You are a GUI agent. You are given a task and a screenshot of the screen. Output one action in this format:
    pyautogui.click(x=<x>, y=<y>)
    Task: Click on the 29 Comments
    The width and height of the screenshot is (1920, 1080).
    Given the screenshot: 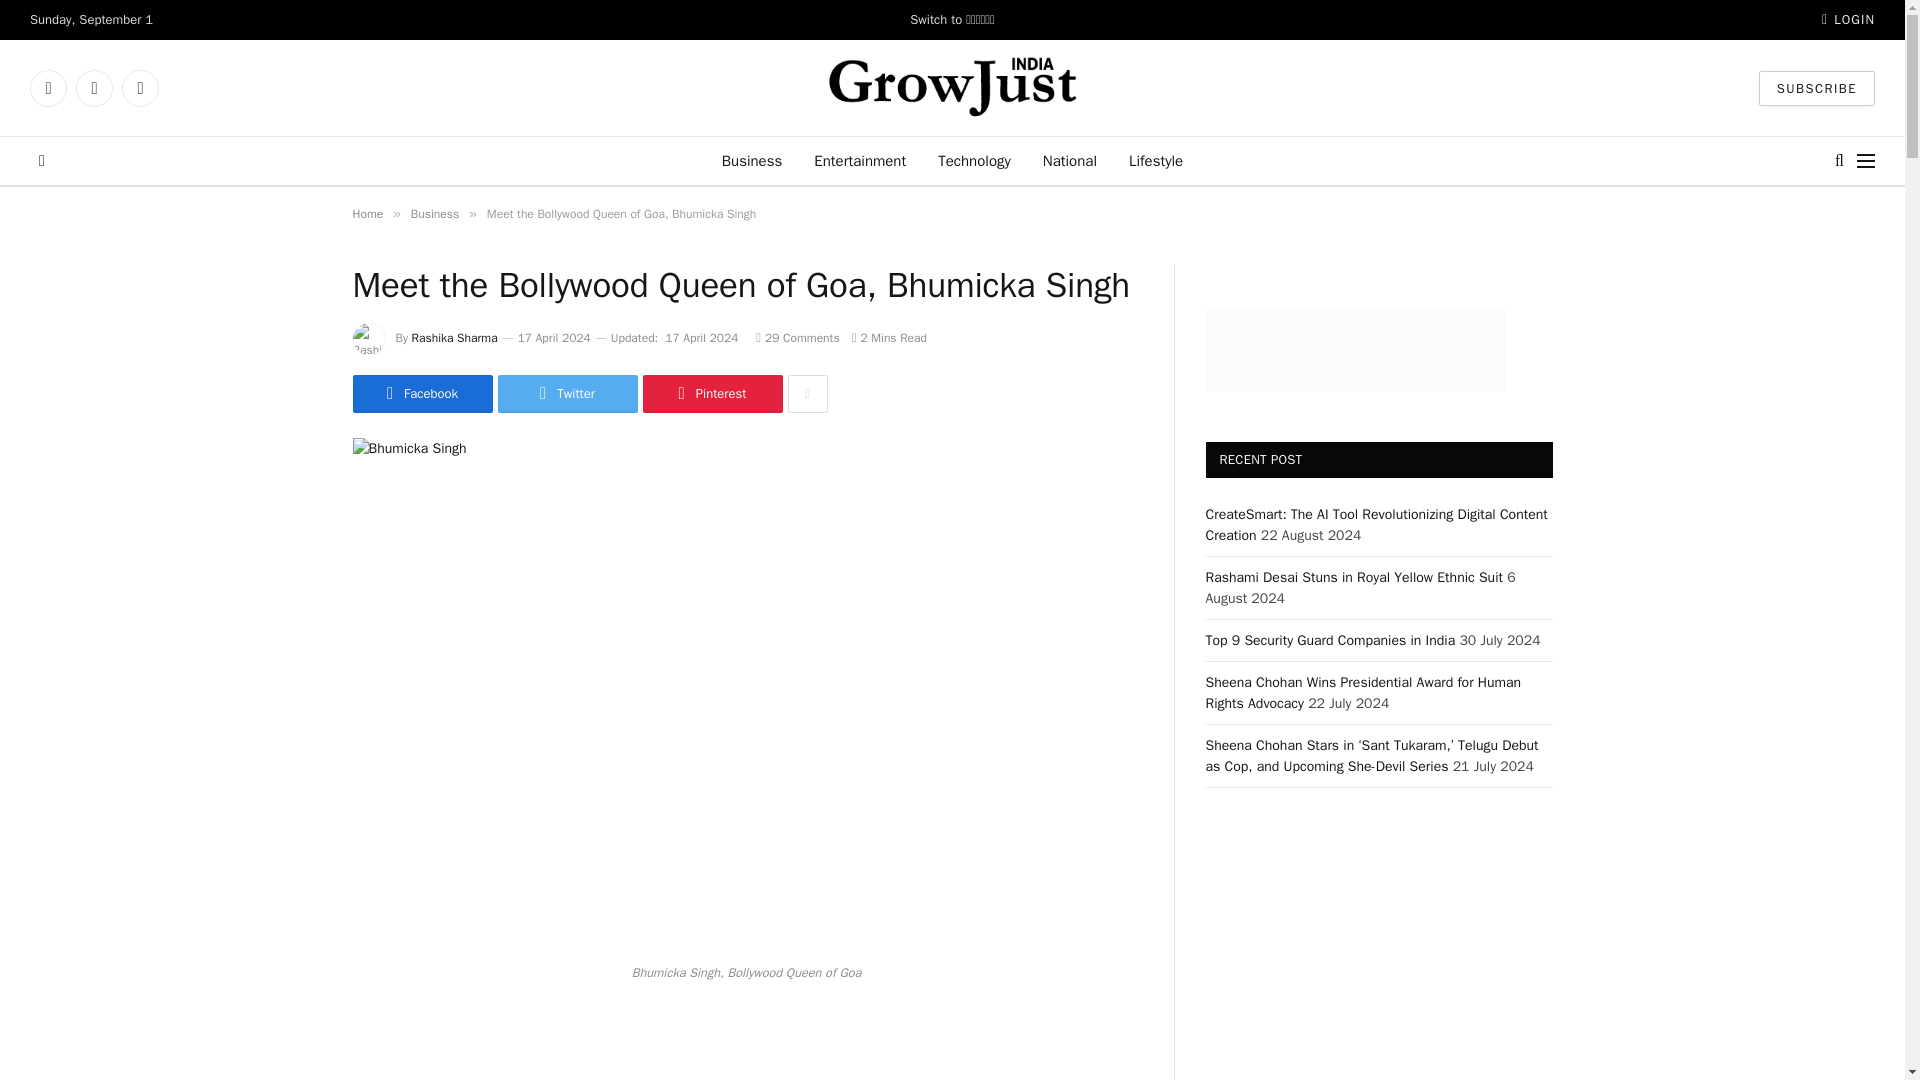 What is the action you would take?
    pyautogui.click(x=798, y=338)
    